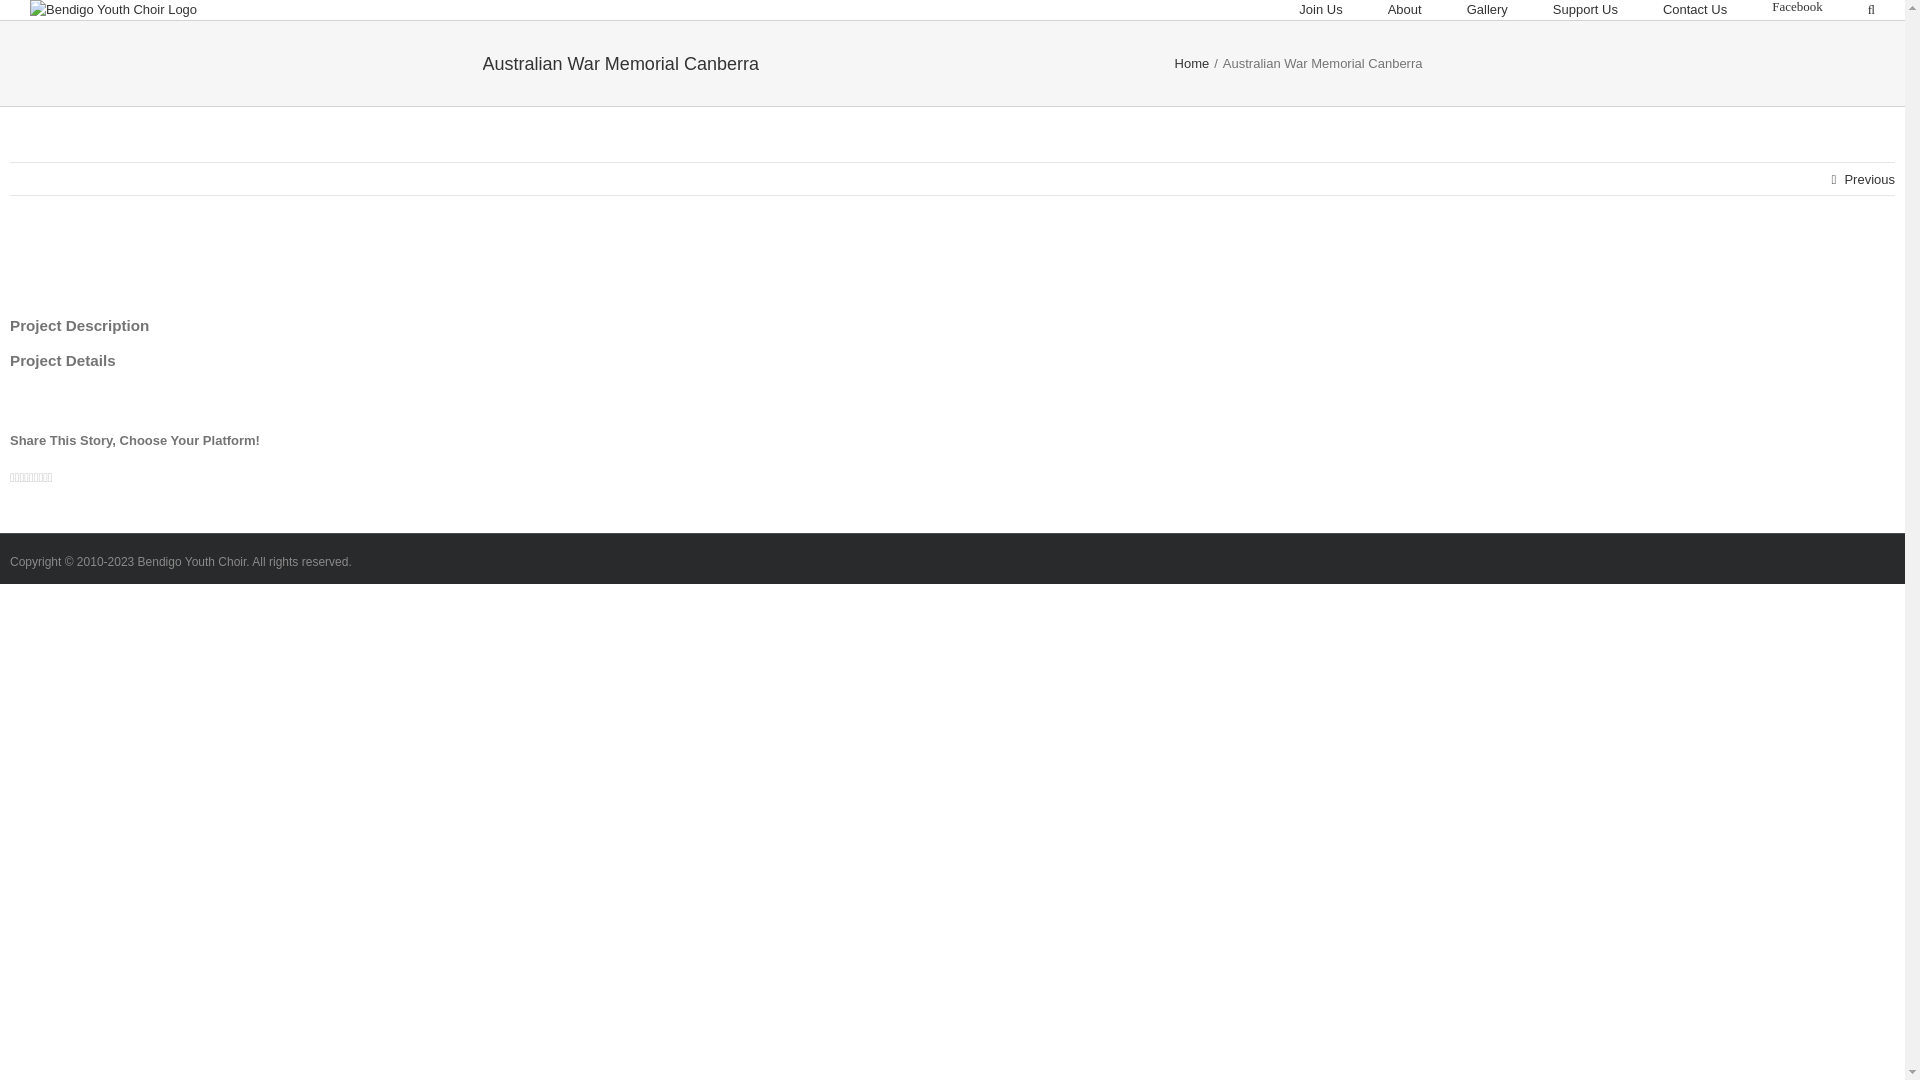  I want to click on Home, so click(1192, 64).